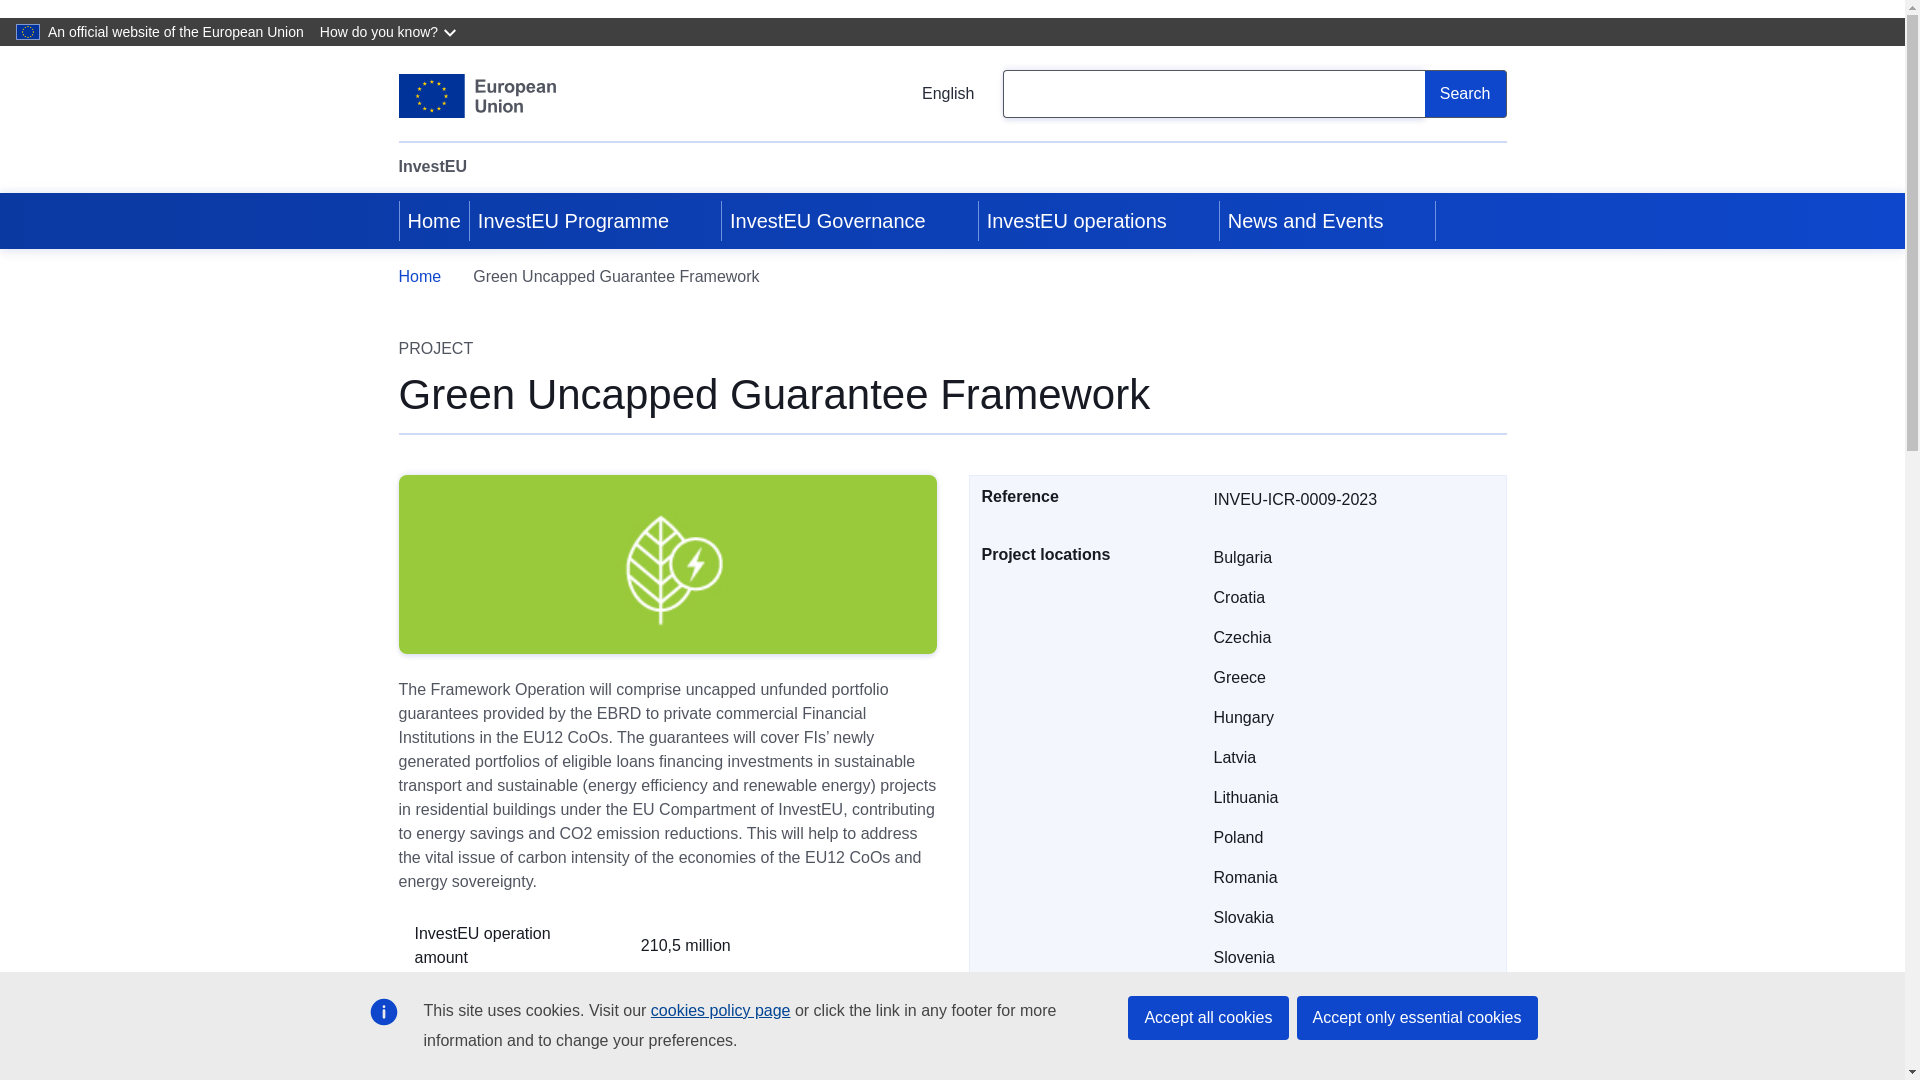  Describe the element at coordinates (572, 221) in the screenshot. I see `InvestEU Programme` at that location.